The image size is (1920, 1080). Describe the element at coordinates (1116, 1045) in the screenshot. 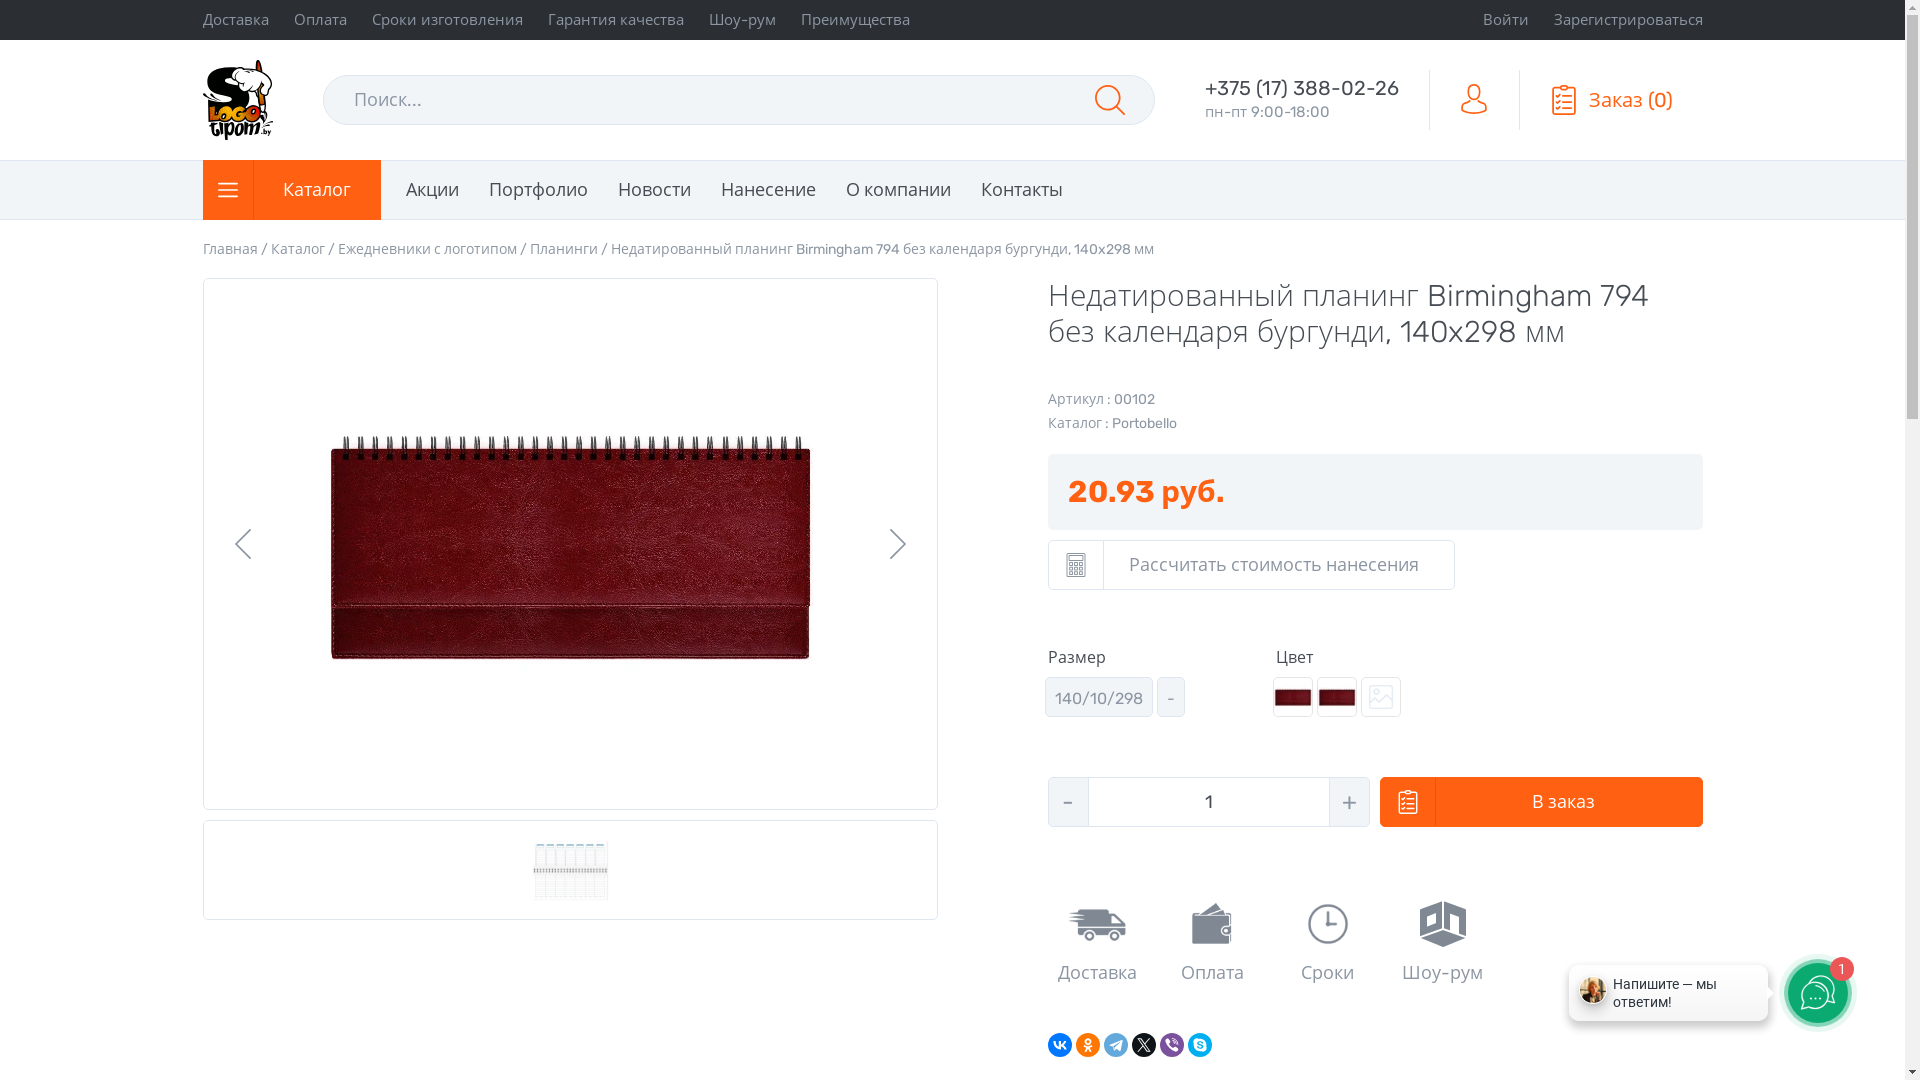

I see `Telegram` at that location.